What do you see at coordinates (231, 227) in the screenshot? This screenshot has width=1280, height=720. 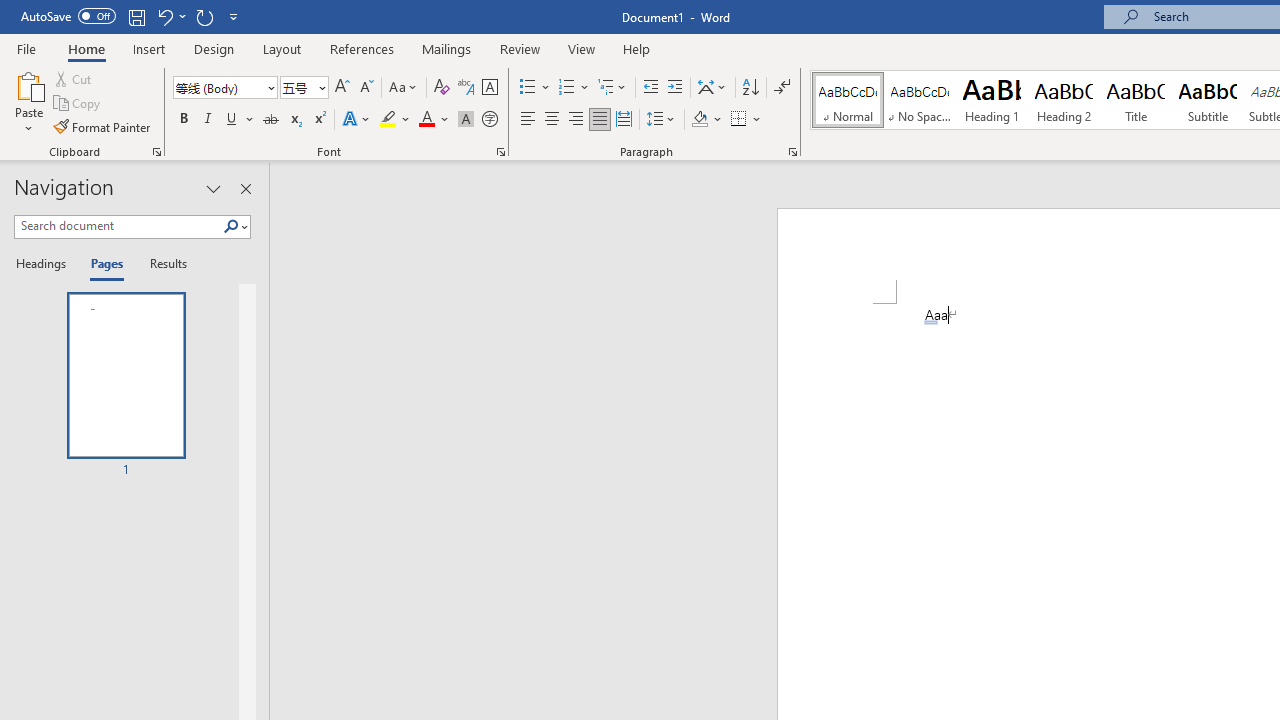 I see `Search` at bounding box center [231, 227].